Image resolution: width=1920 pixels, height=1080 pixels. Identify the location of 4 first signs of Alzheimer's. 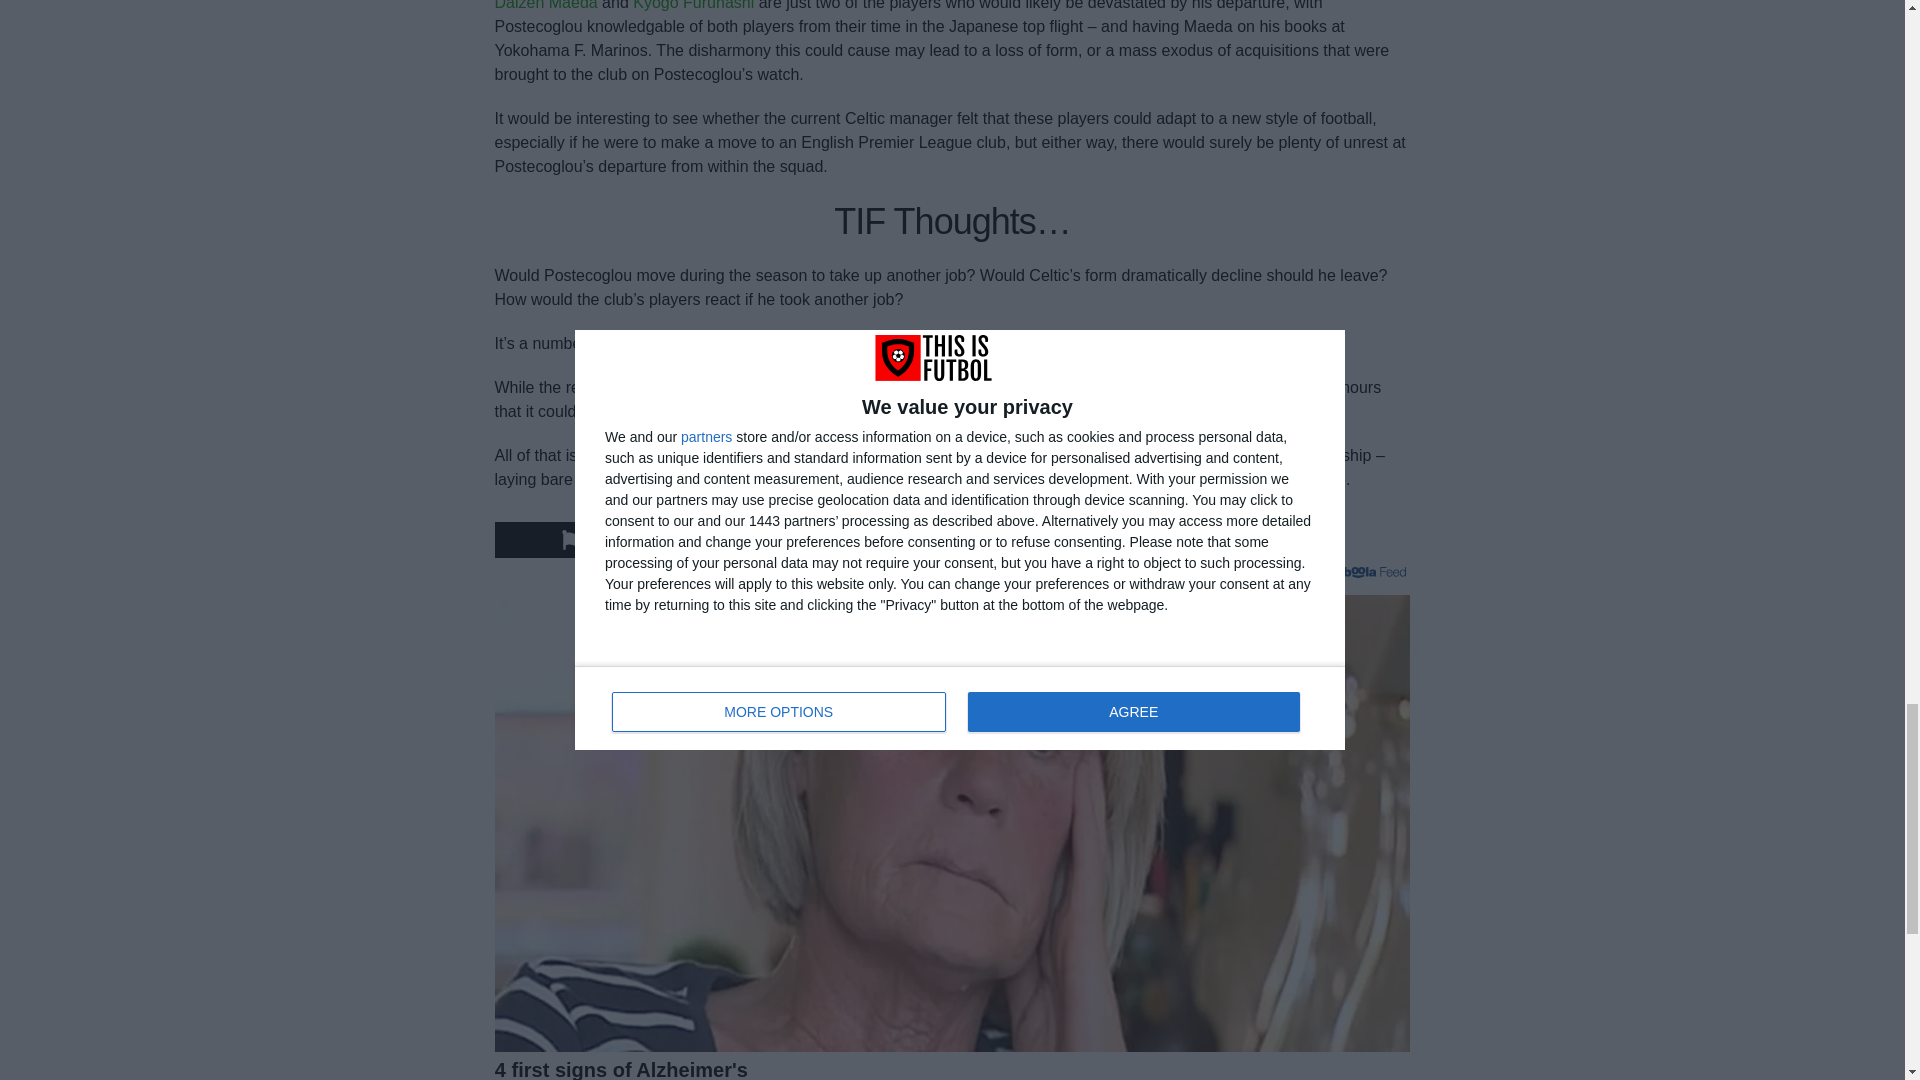
(953, 1068).